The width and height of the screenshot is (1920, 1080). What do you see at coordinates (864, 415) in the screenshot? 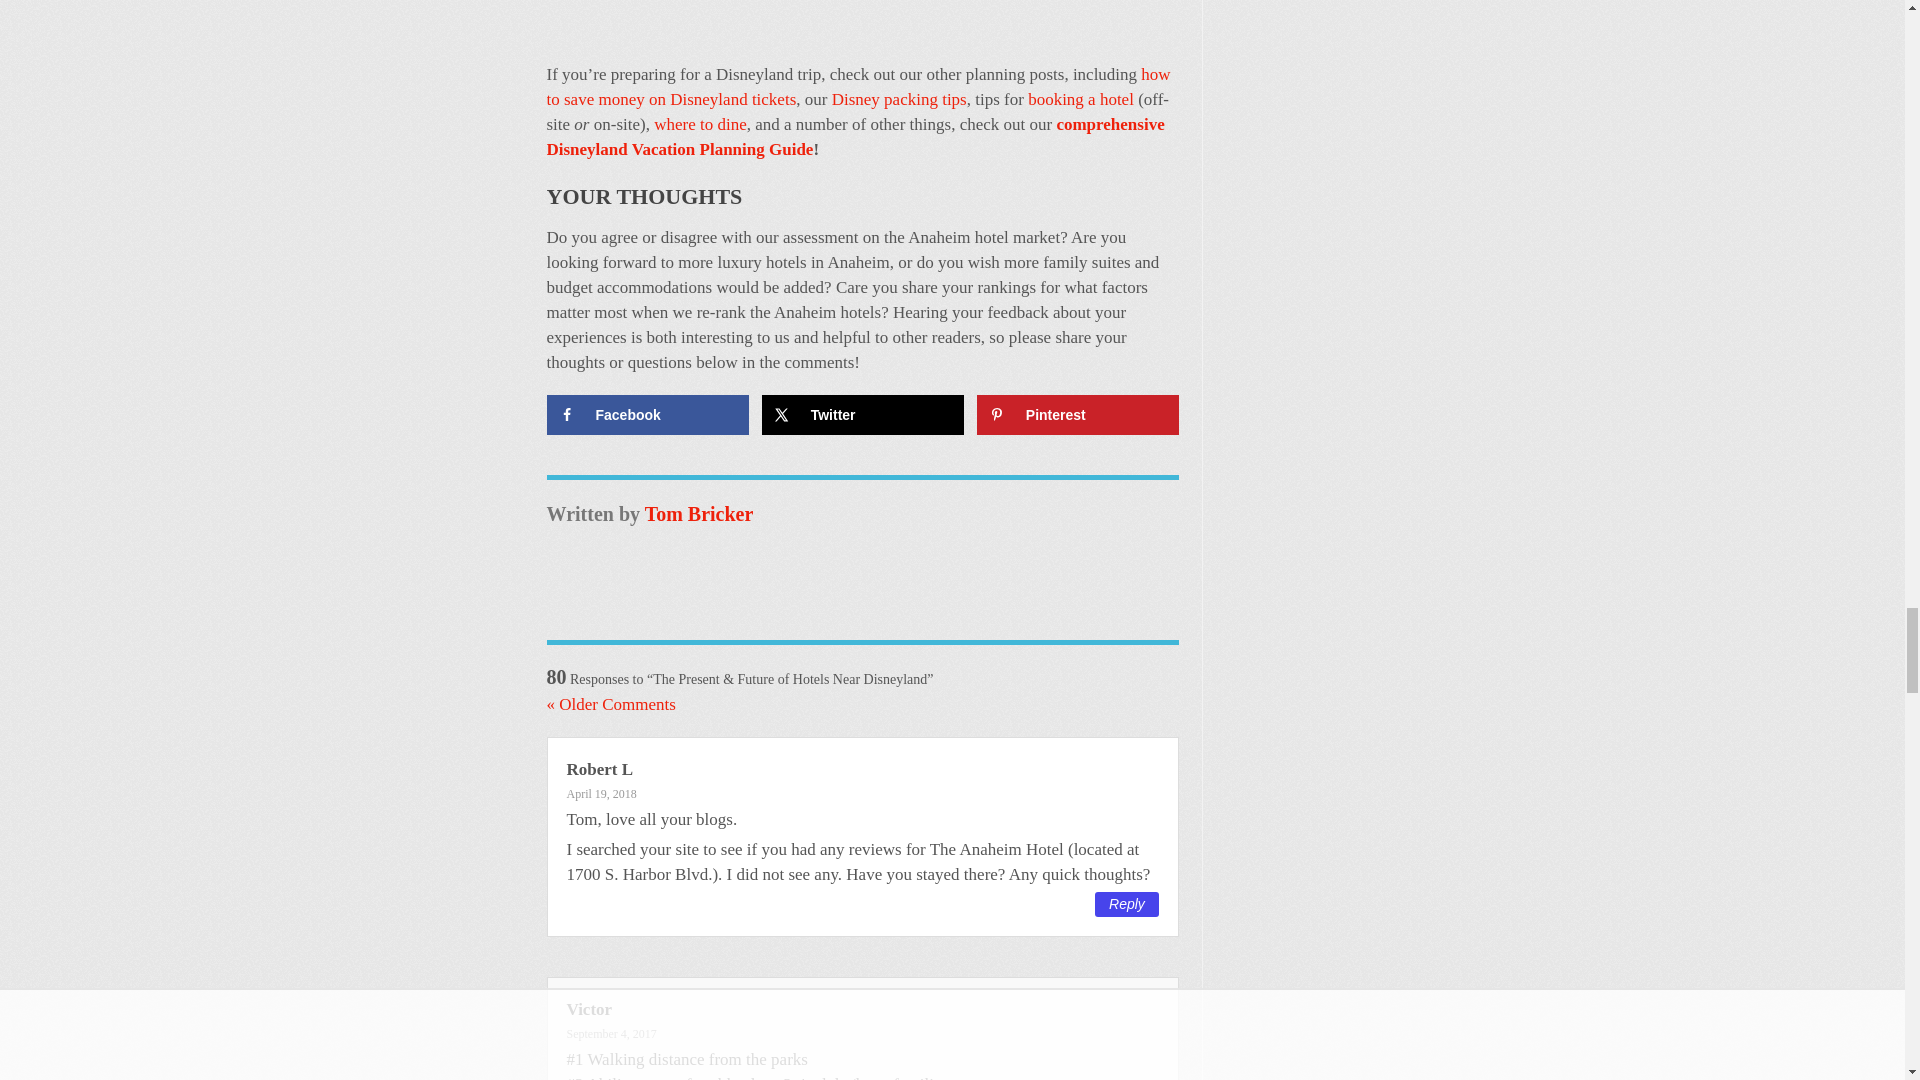
I see `Share on X` at bounding box center [864, 415].